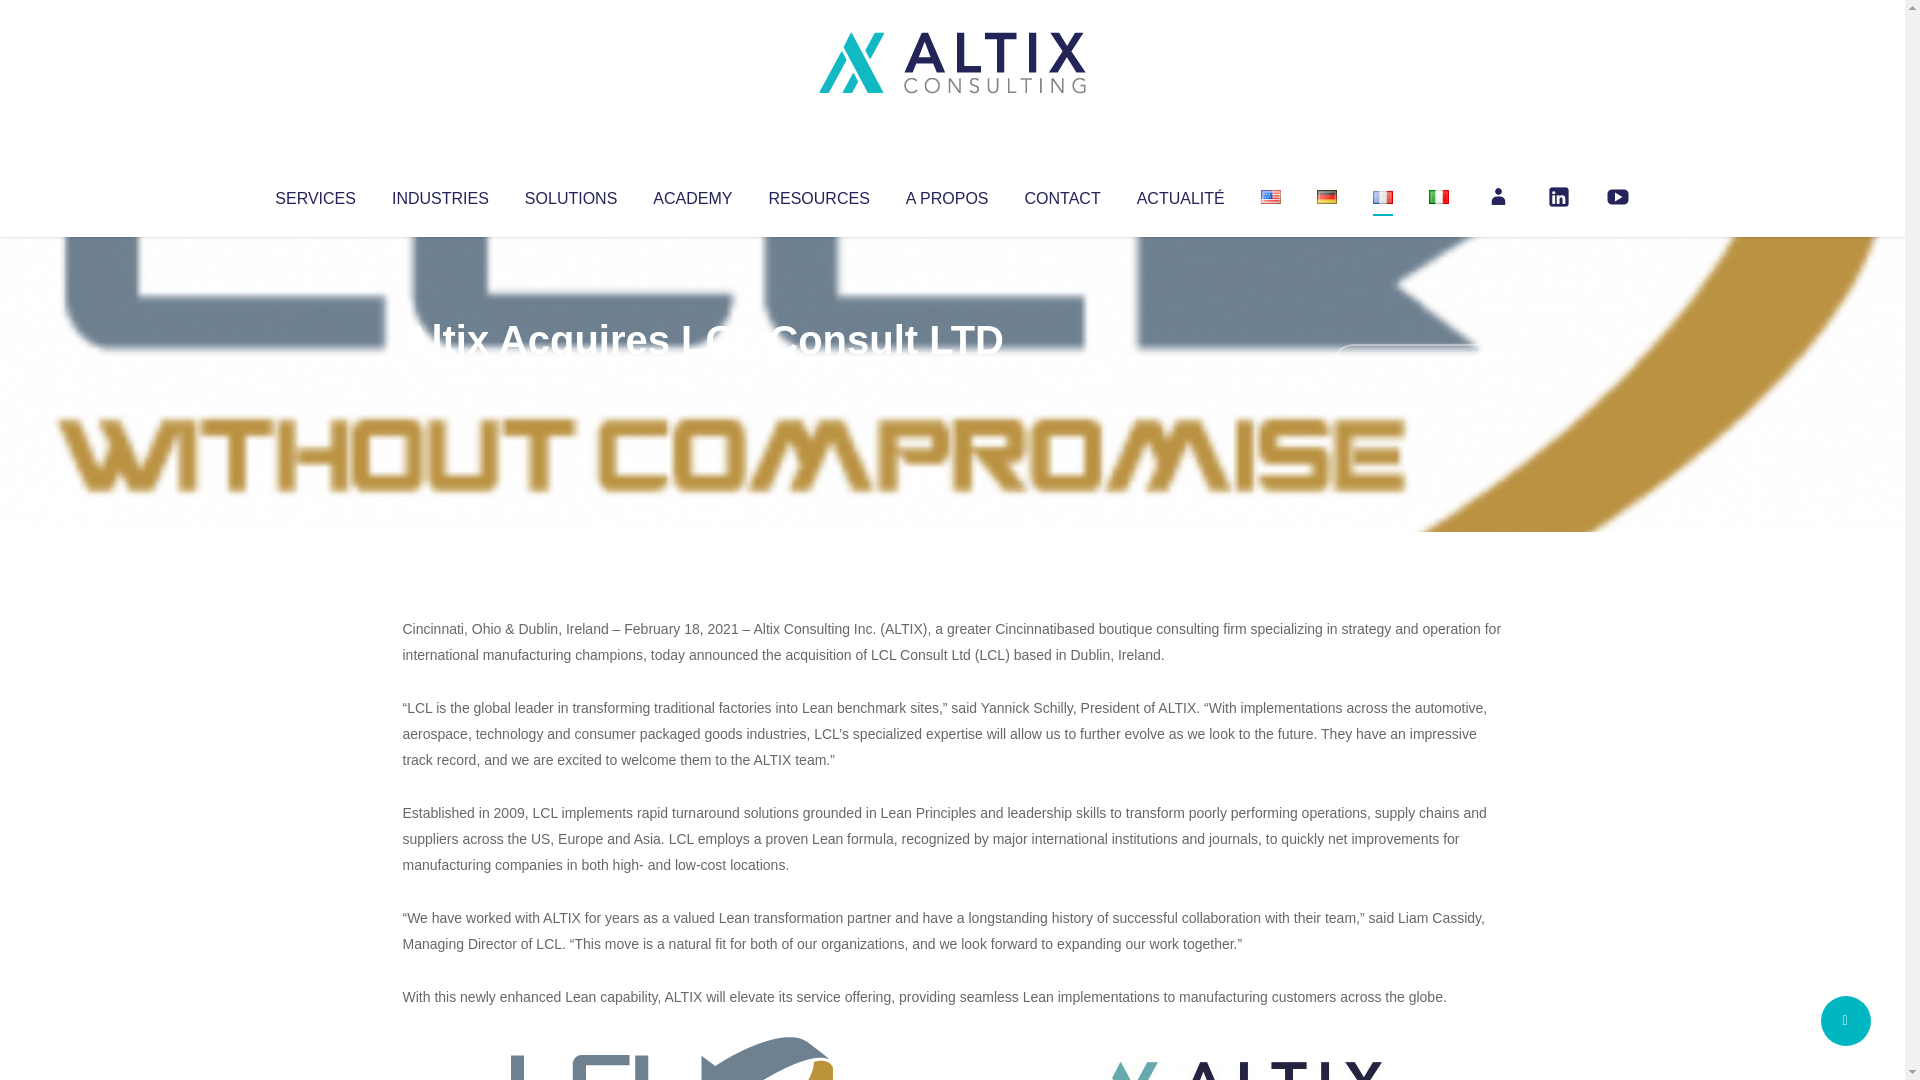  I want to click on SERVICES, so click(314, 194).